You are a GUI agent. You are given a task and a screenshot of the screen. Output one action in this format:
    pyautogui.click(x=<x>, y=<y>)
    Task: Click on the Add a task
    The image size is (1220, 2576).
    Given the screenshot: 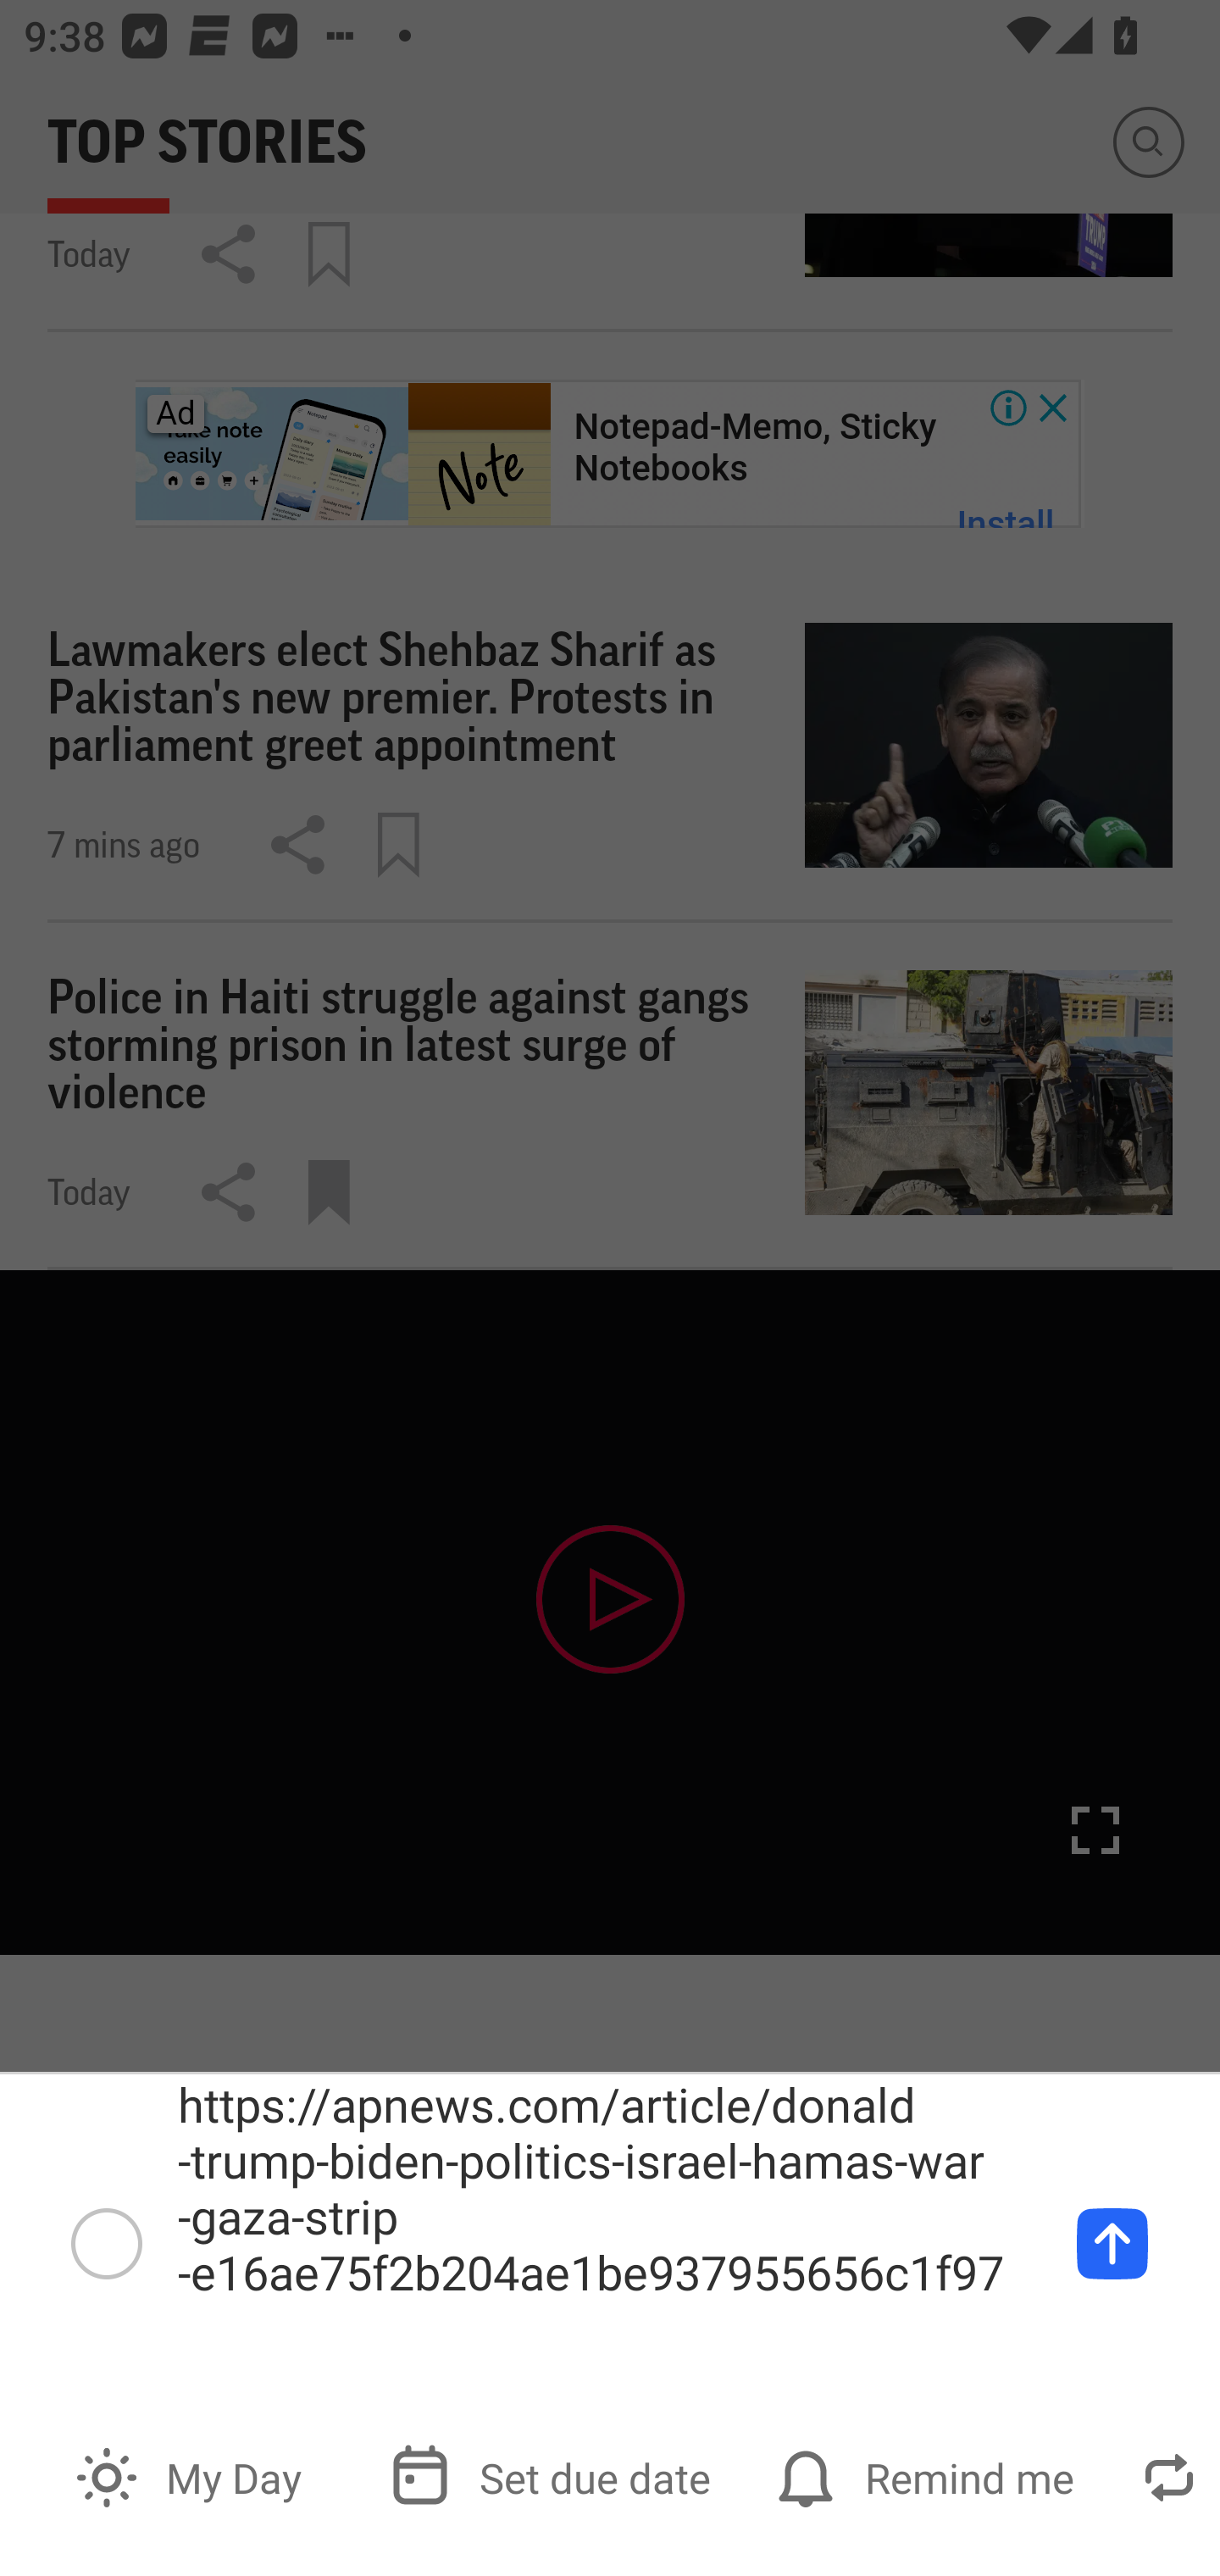 What is the action you would take?
    pyautogui.click(x=1112, y=2243)
    